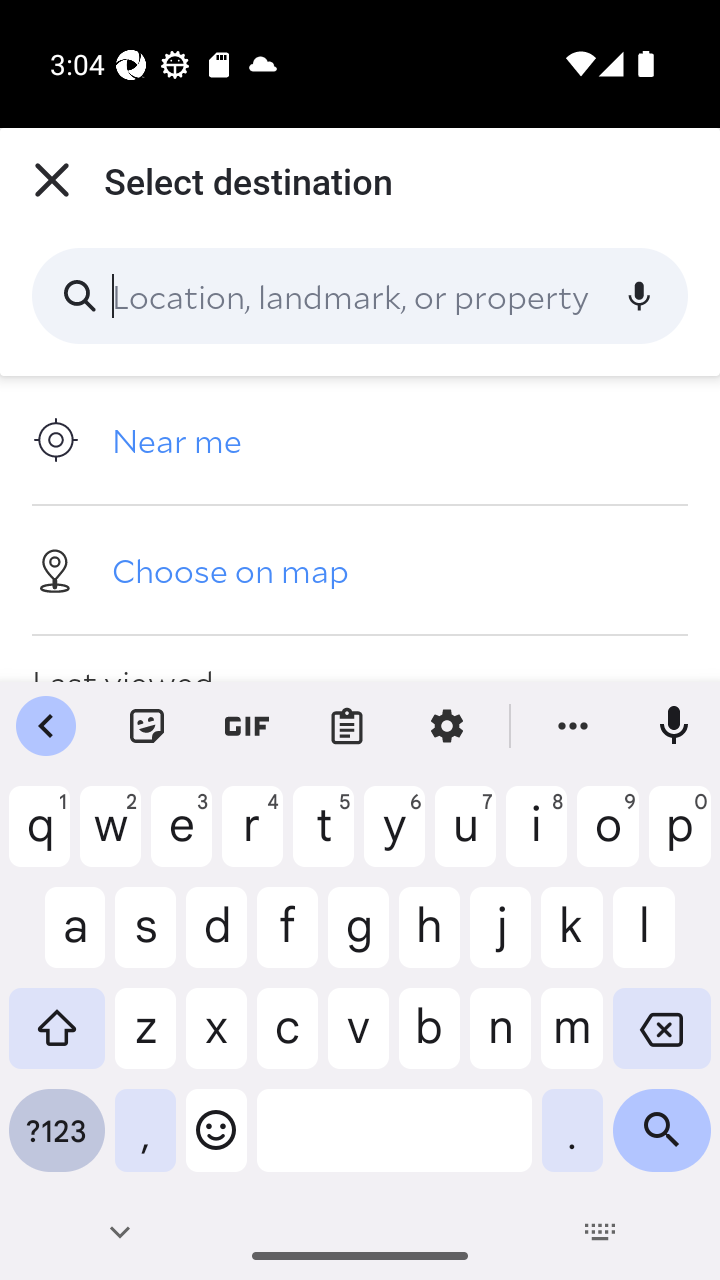 The height and width of the screenshot is (1280, 720). I want to click on Choose on map, so click(360, 569).